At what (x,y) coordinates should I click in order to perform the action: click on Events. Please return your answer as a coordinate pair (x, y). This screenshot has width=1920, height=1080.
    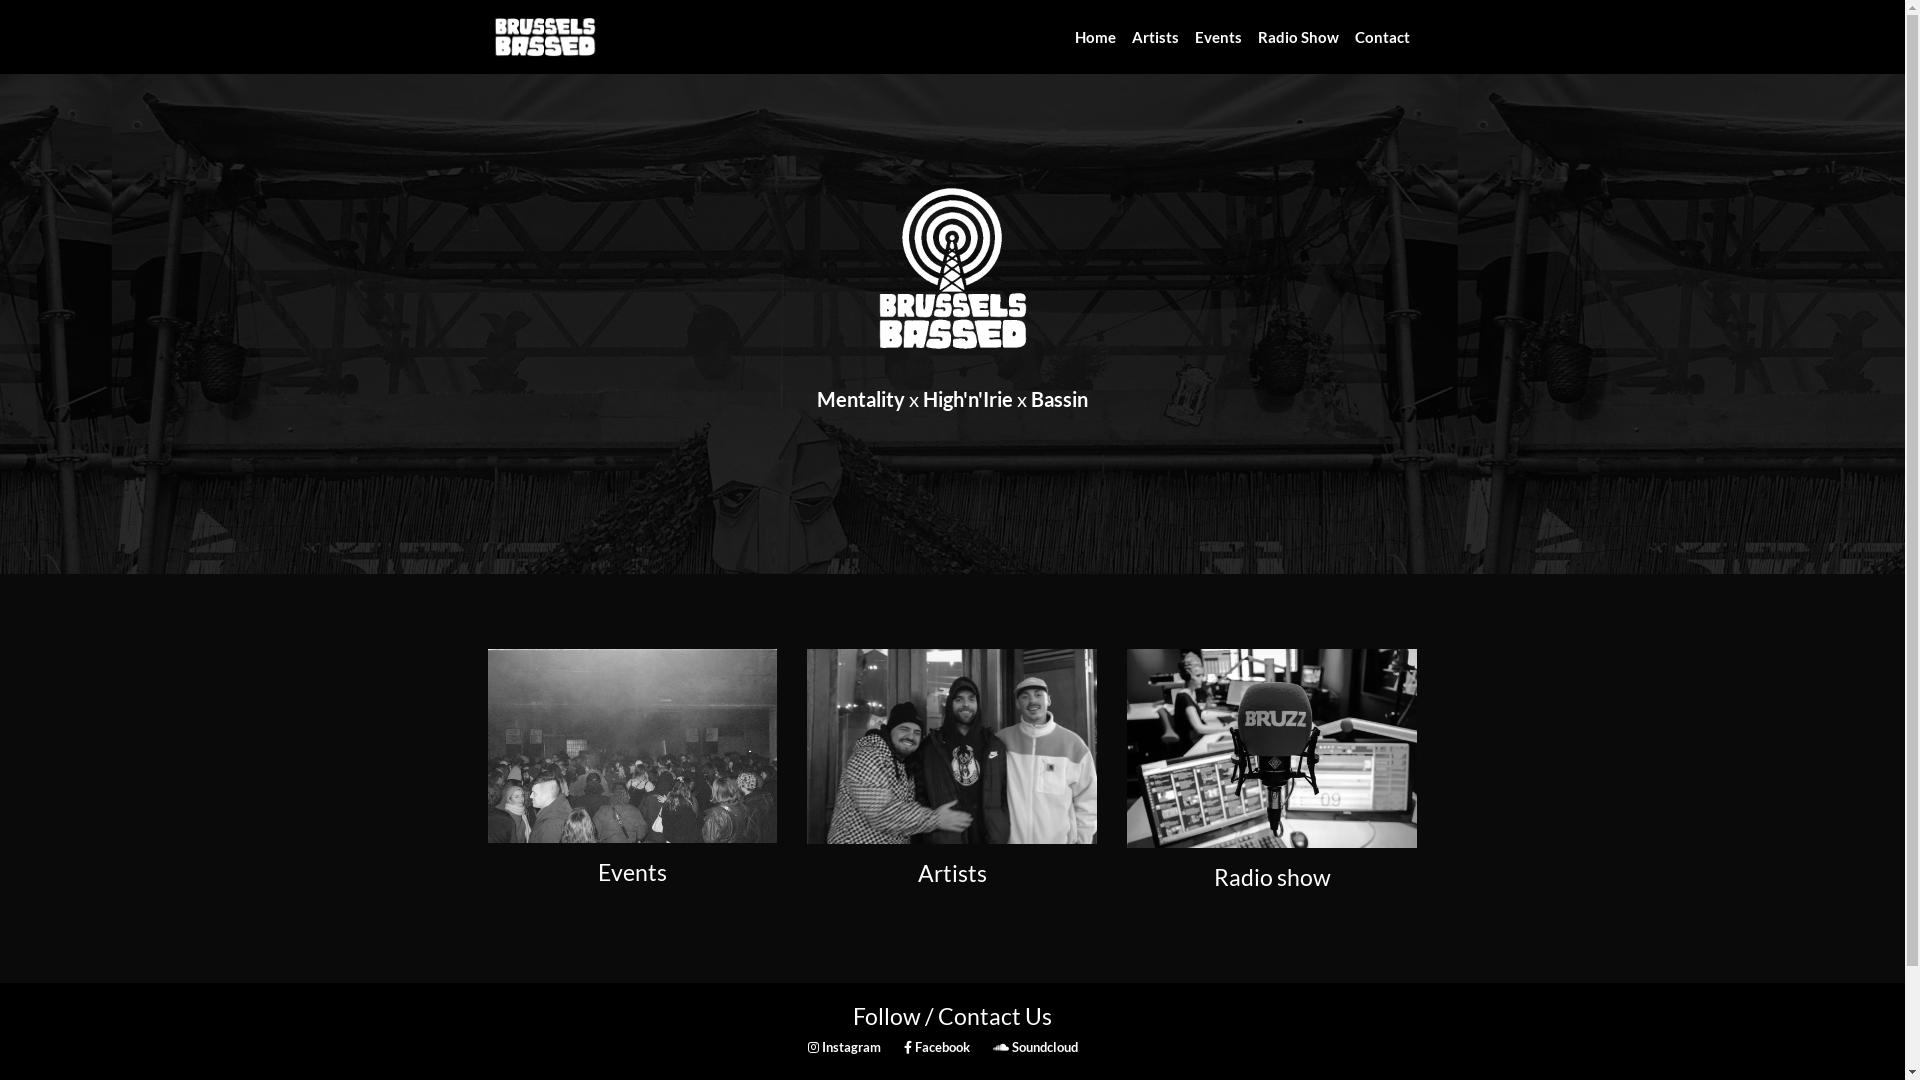
    Looking at the image, I should click on (1218, 38).